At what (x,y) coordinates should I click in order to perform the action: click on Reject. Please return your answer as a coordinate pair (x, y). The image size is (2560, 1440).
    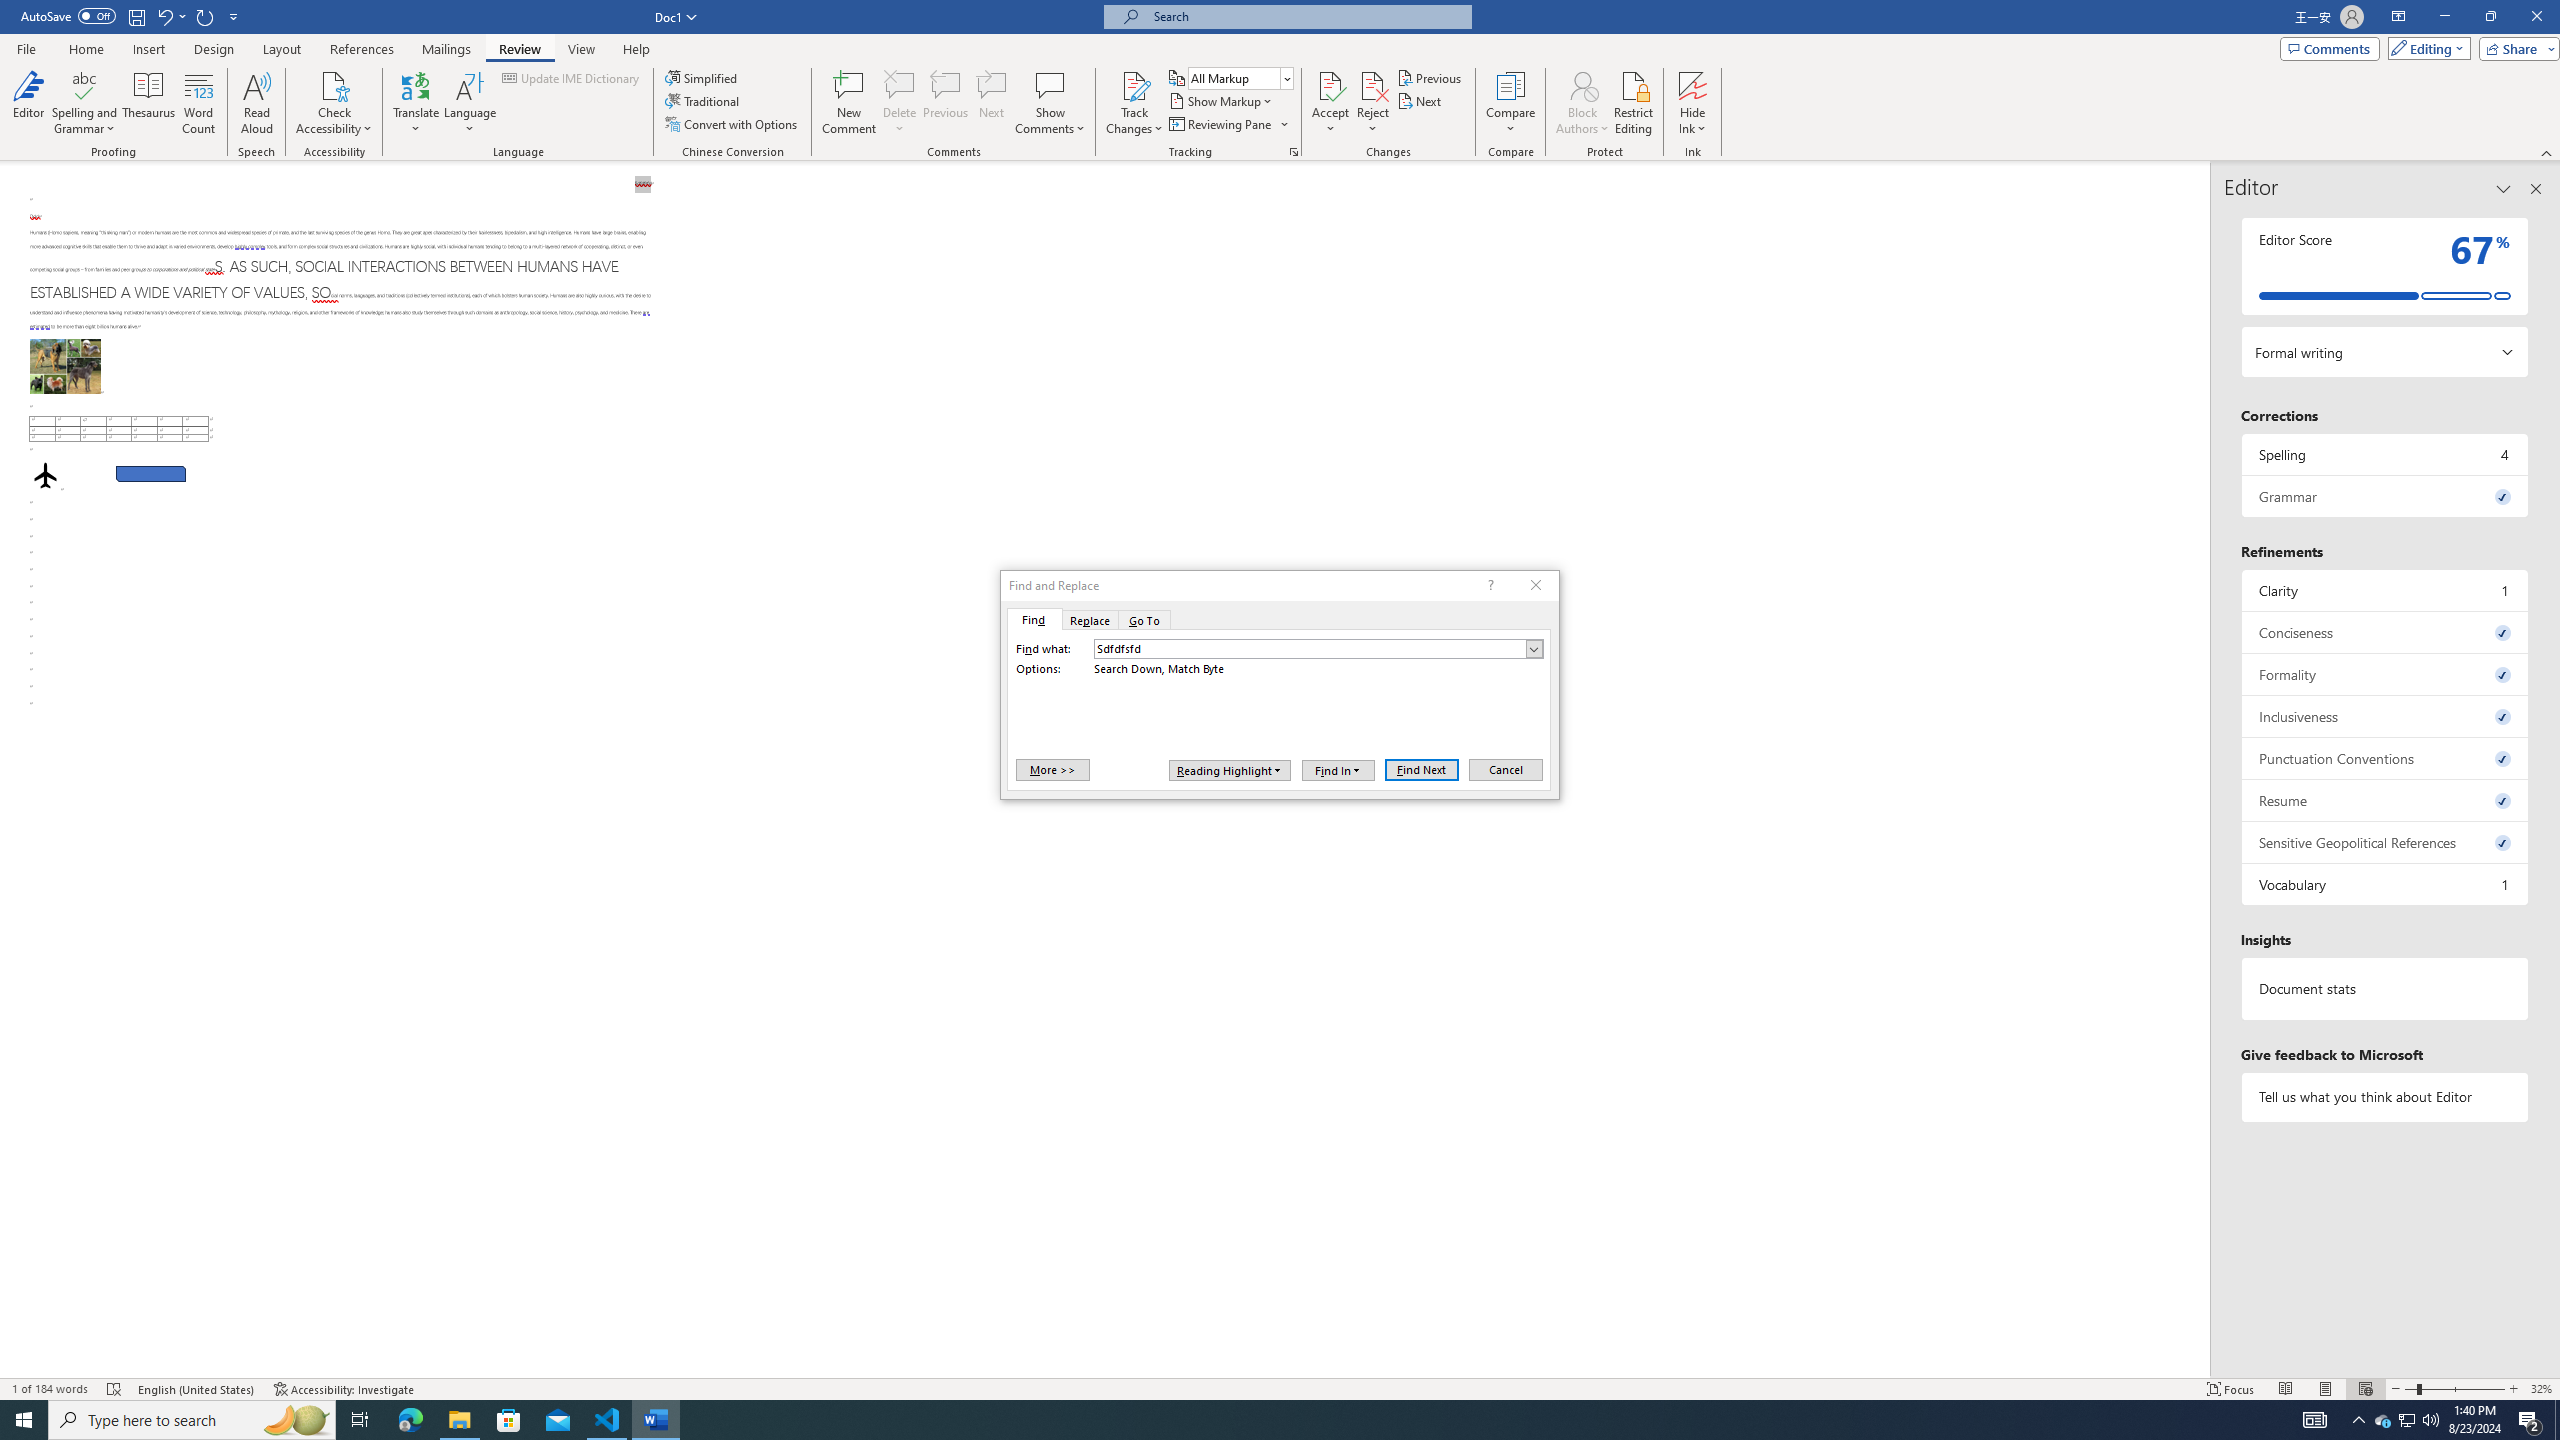
    Looking at the image, I should click on (1373, 103).